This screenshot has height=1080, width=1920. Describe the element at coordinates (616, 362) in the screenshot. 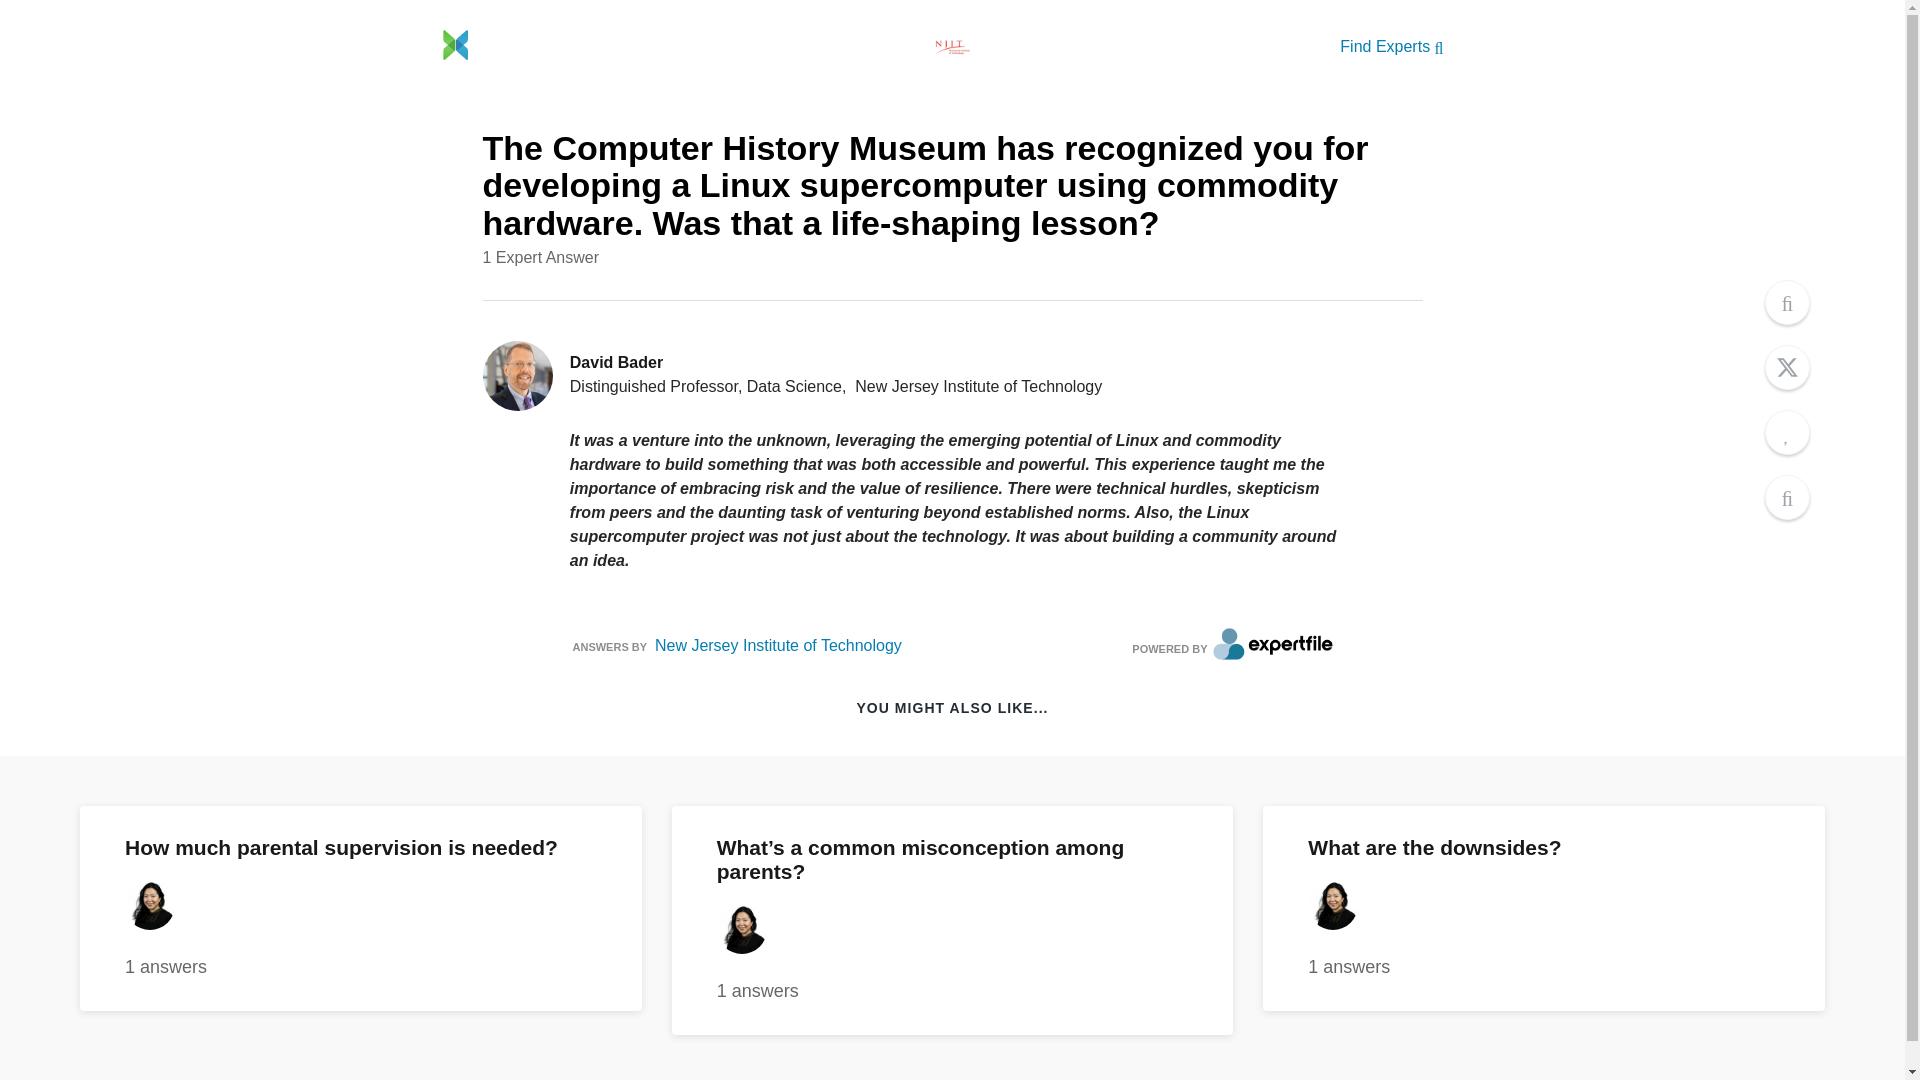

I see `David Bader` at that location.